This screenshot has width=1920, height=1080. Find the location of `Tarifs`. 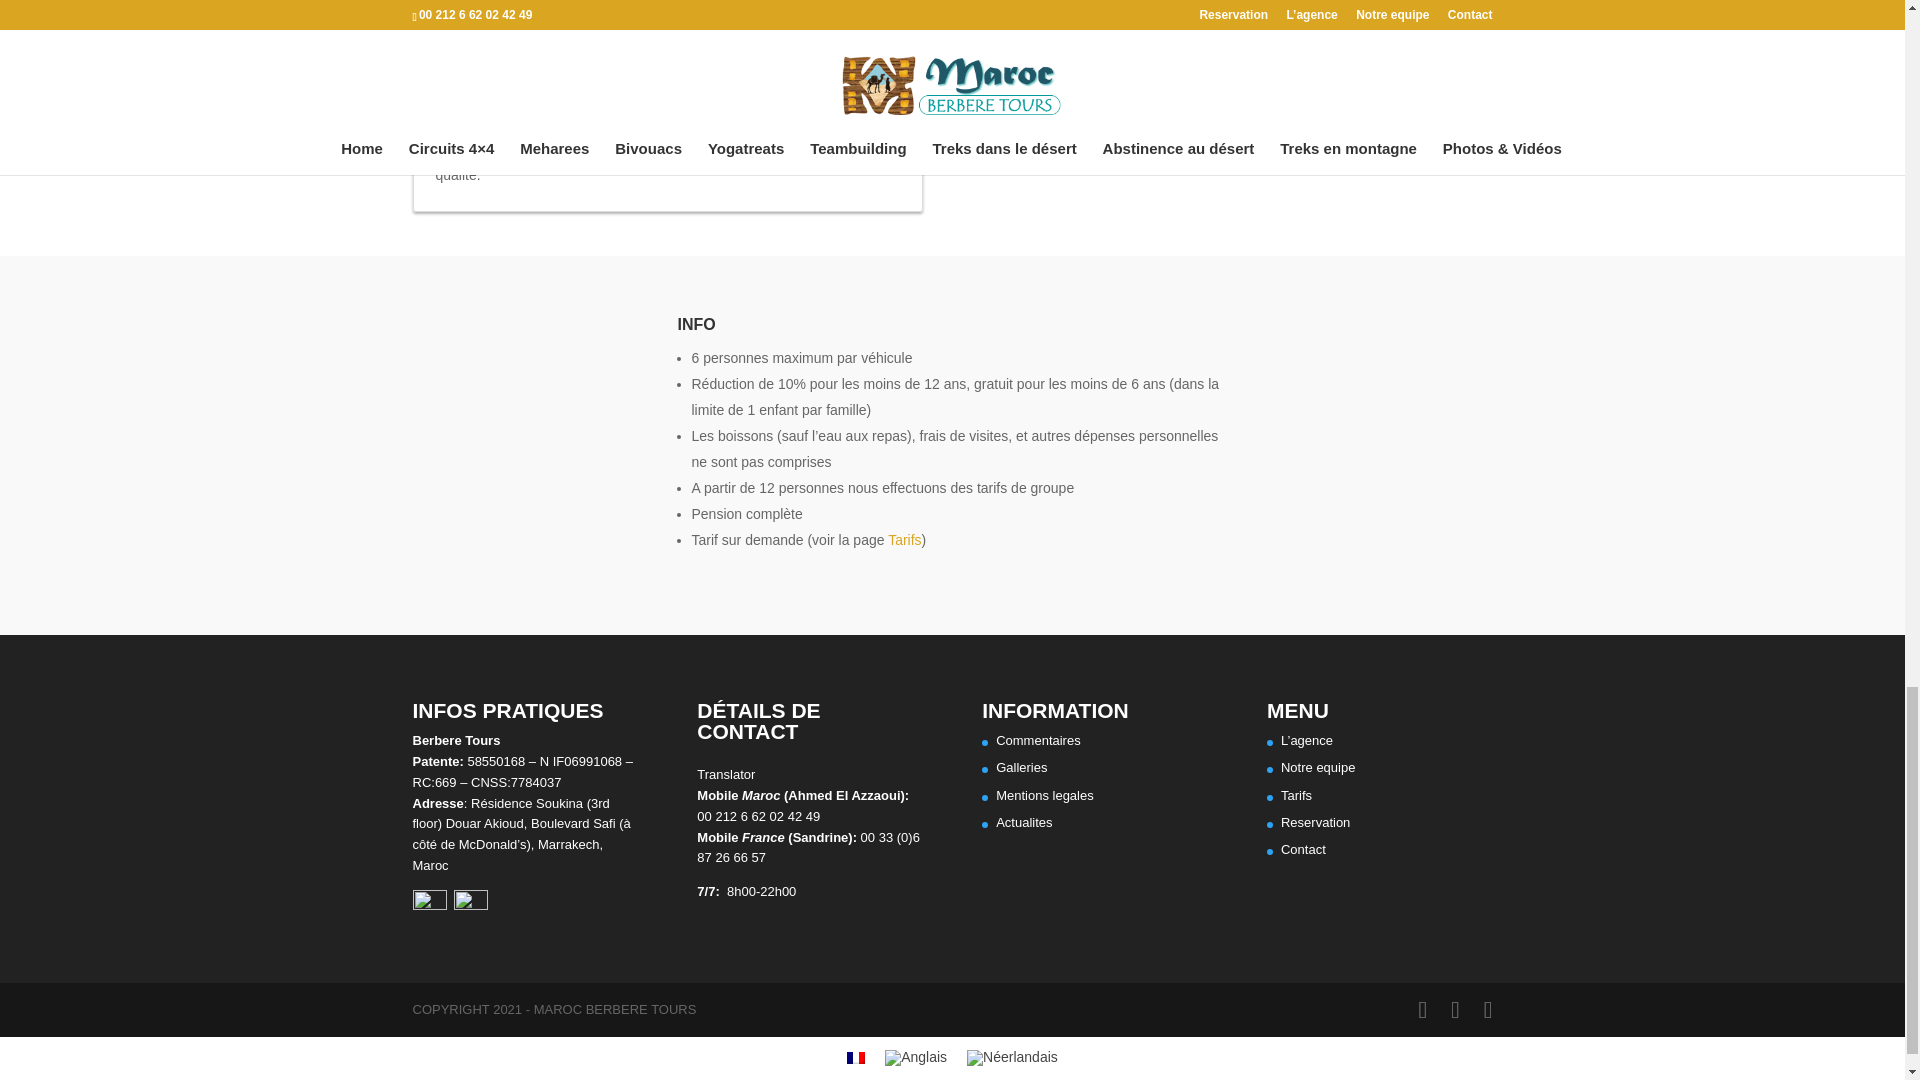

Tarifs is located at coordinates (904, 540).